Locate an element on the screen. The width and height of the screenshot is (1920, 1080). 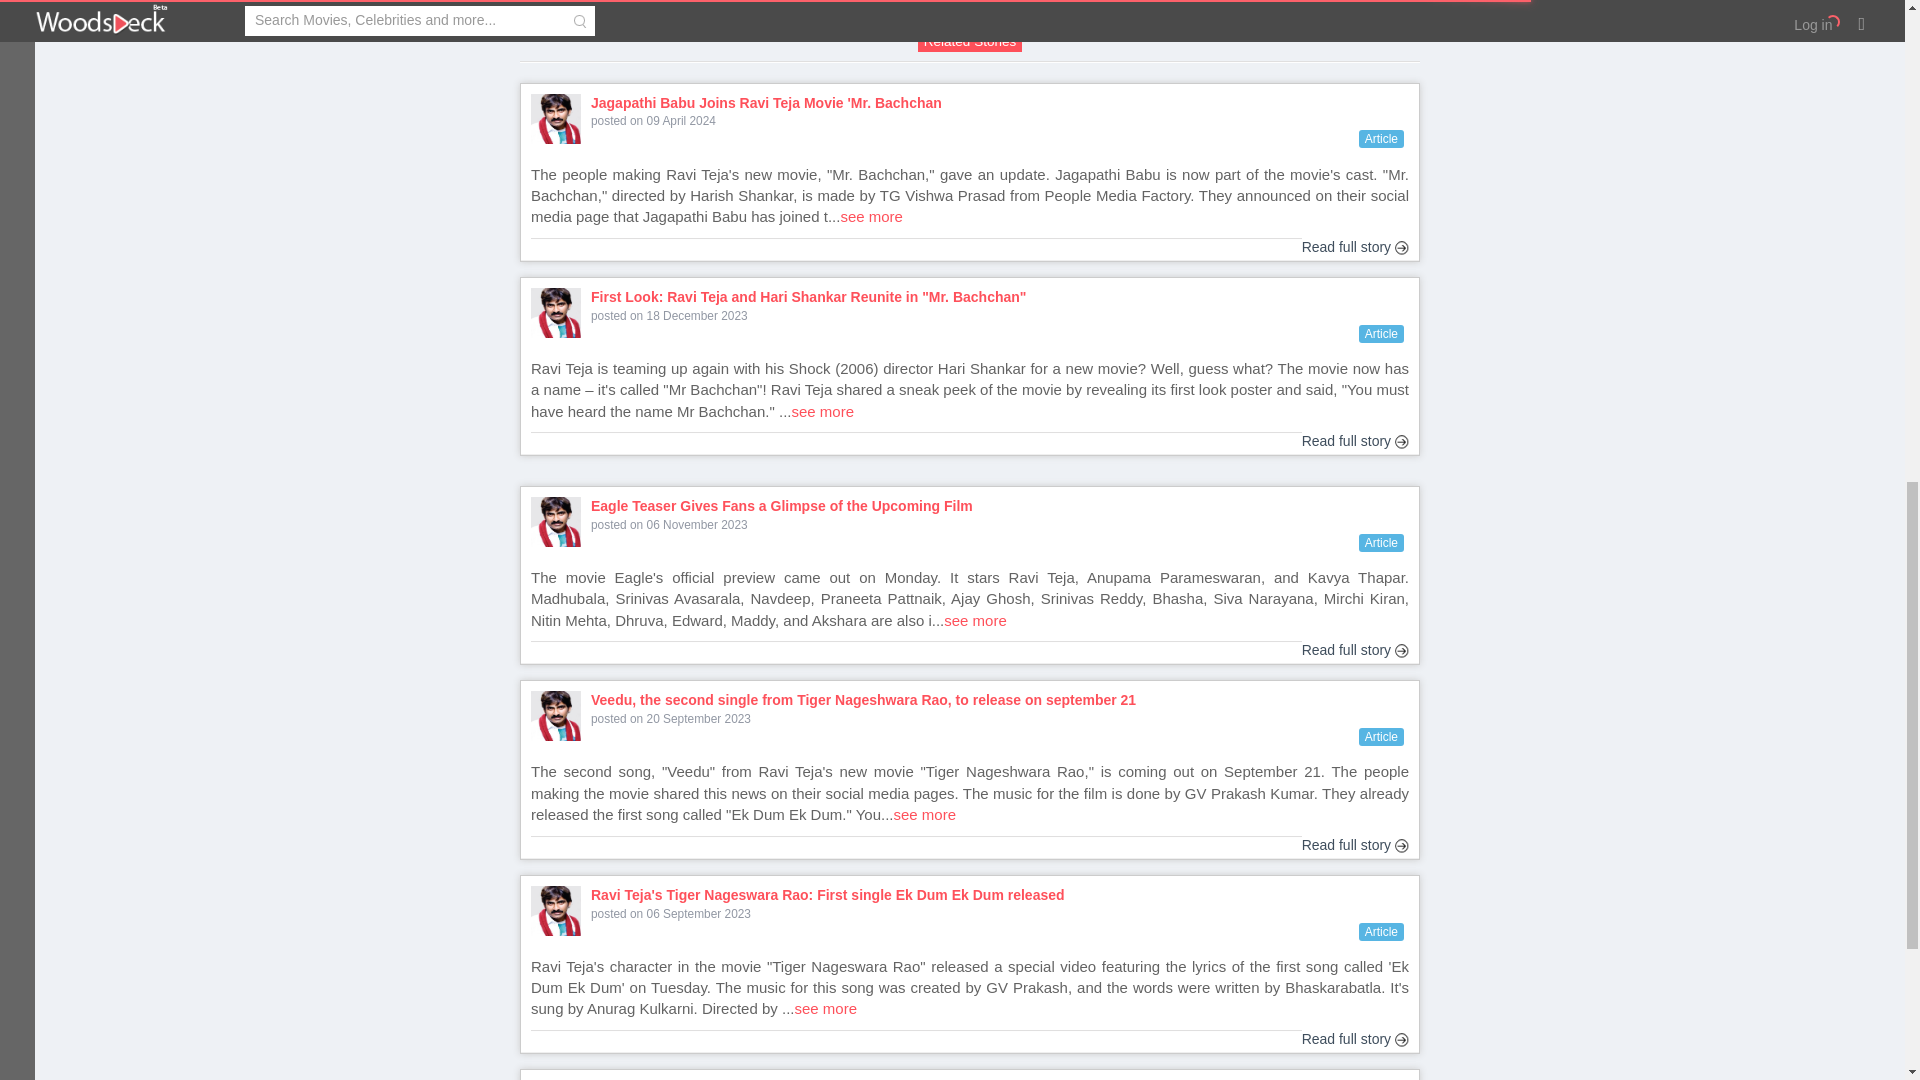
Eagle Teaser Gives Fans a Glimpse of the Upcoming Film is located at coordinates (1004, 506).